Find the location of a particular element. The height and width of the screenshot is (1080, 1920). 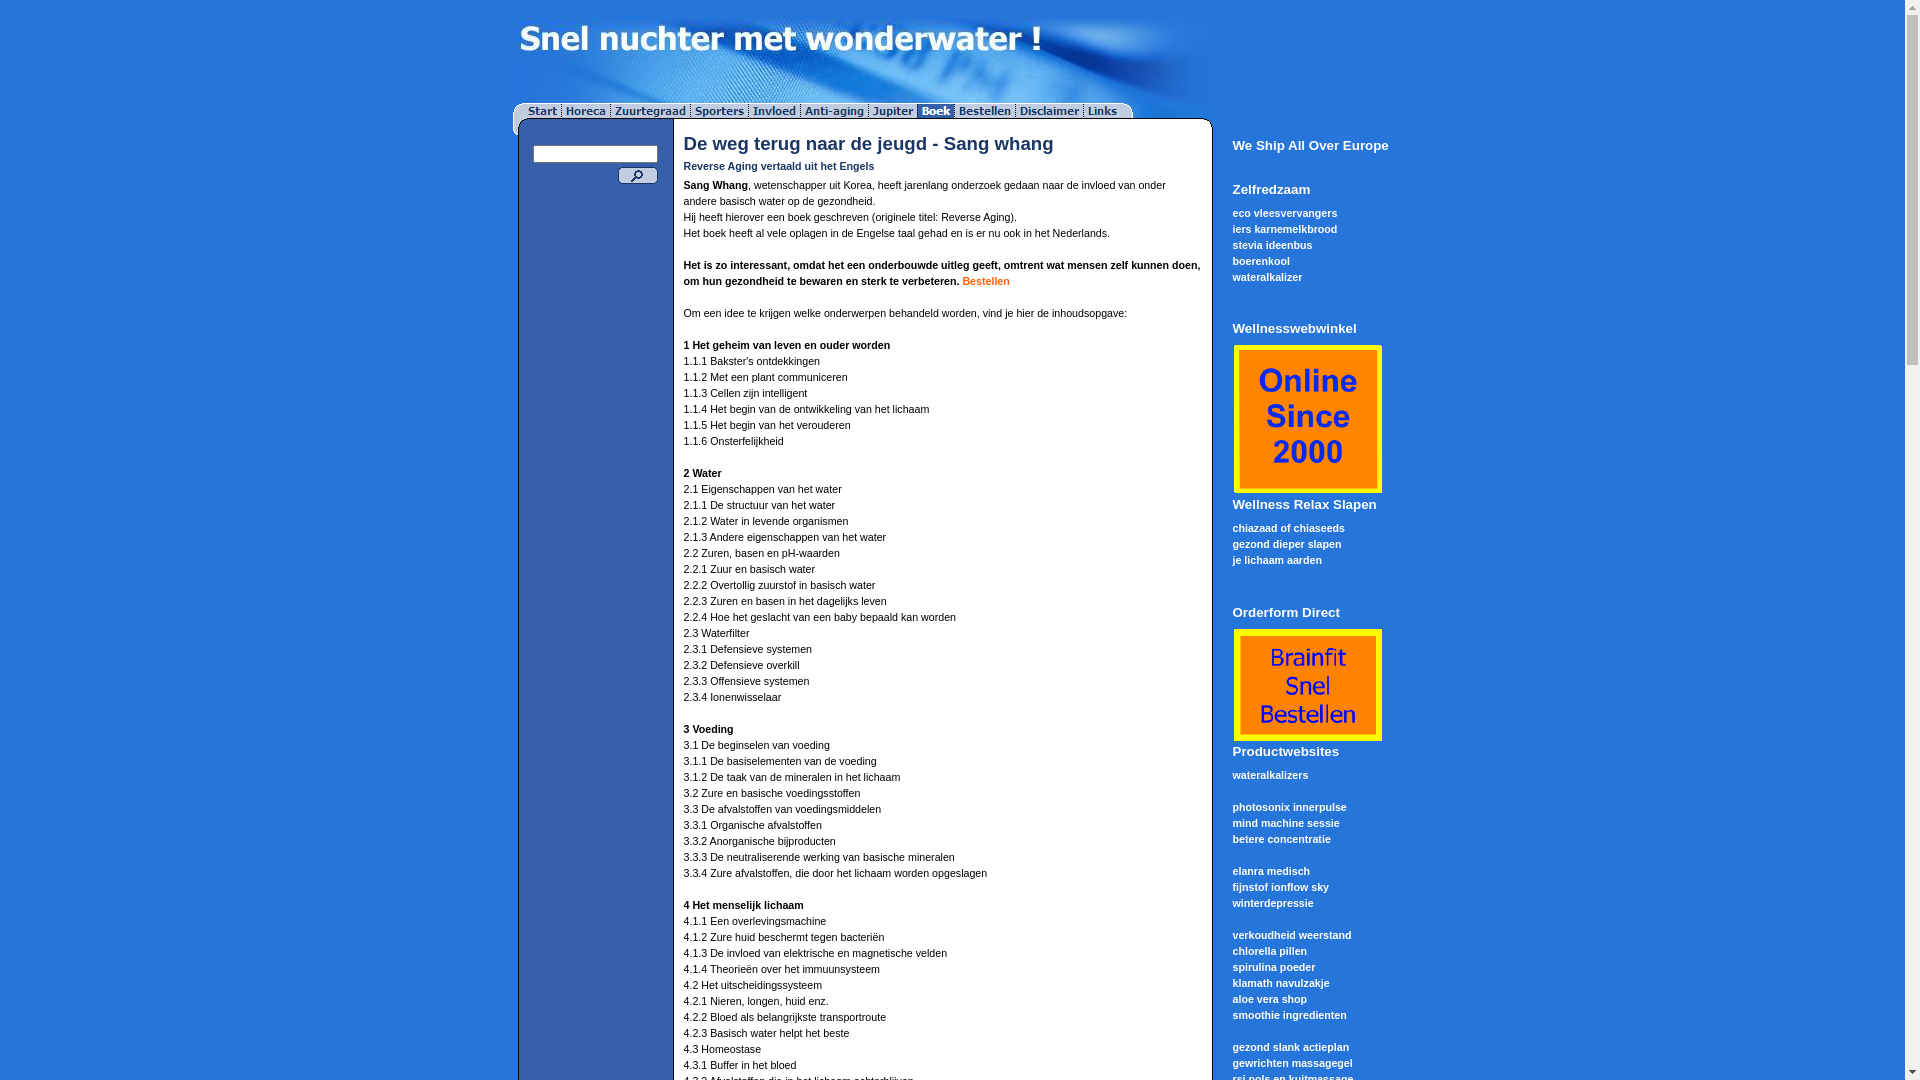

verkoudheid weerstand is located at coordinates (1292, 935).